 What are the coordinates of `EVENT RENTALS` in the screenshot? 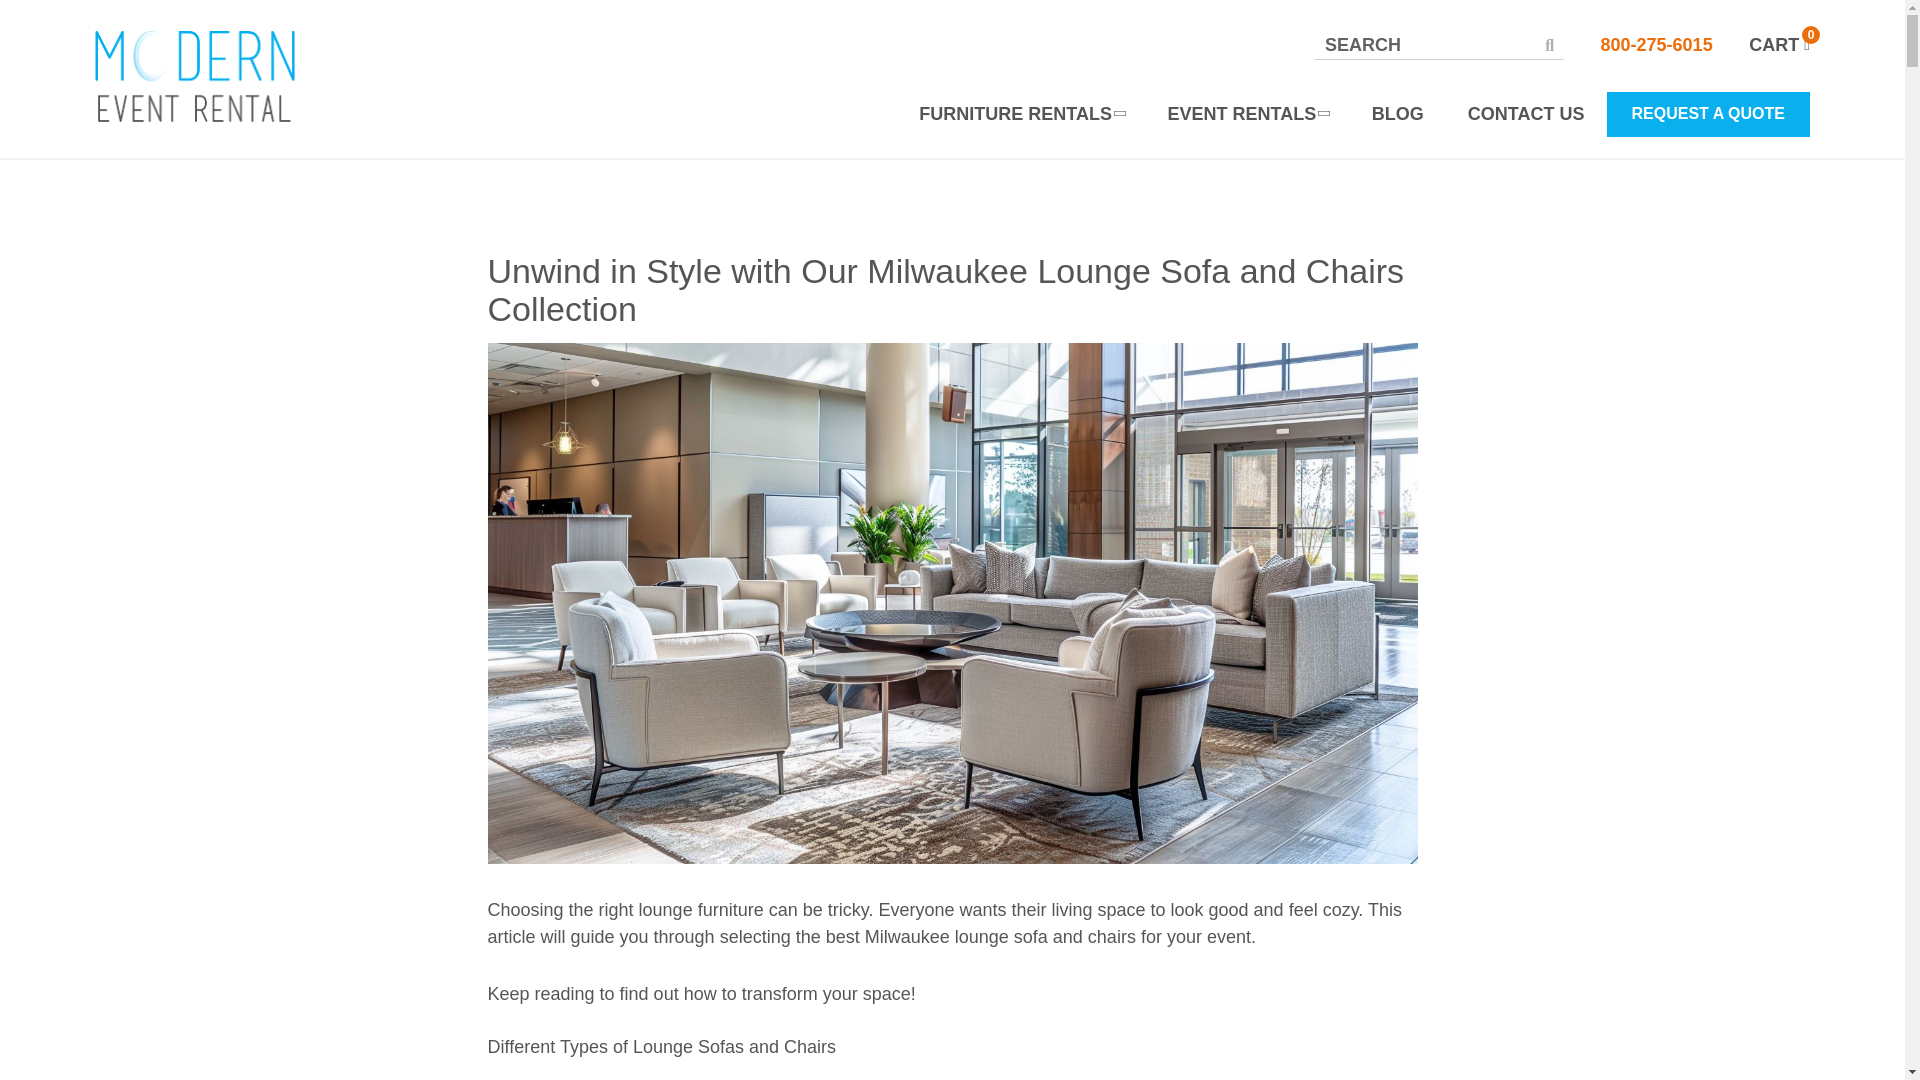 It's located at (1248, 114).